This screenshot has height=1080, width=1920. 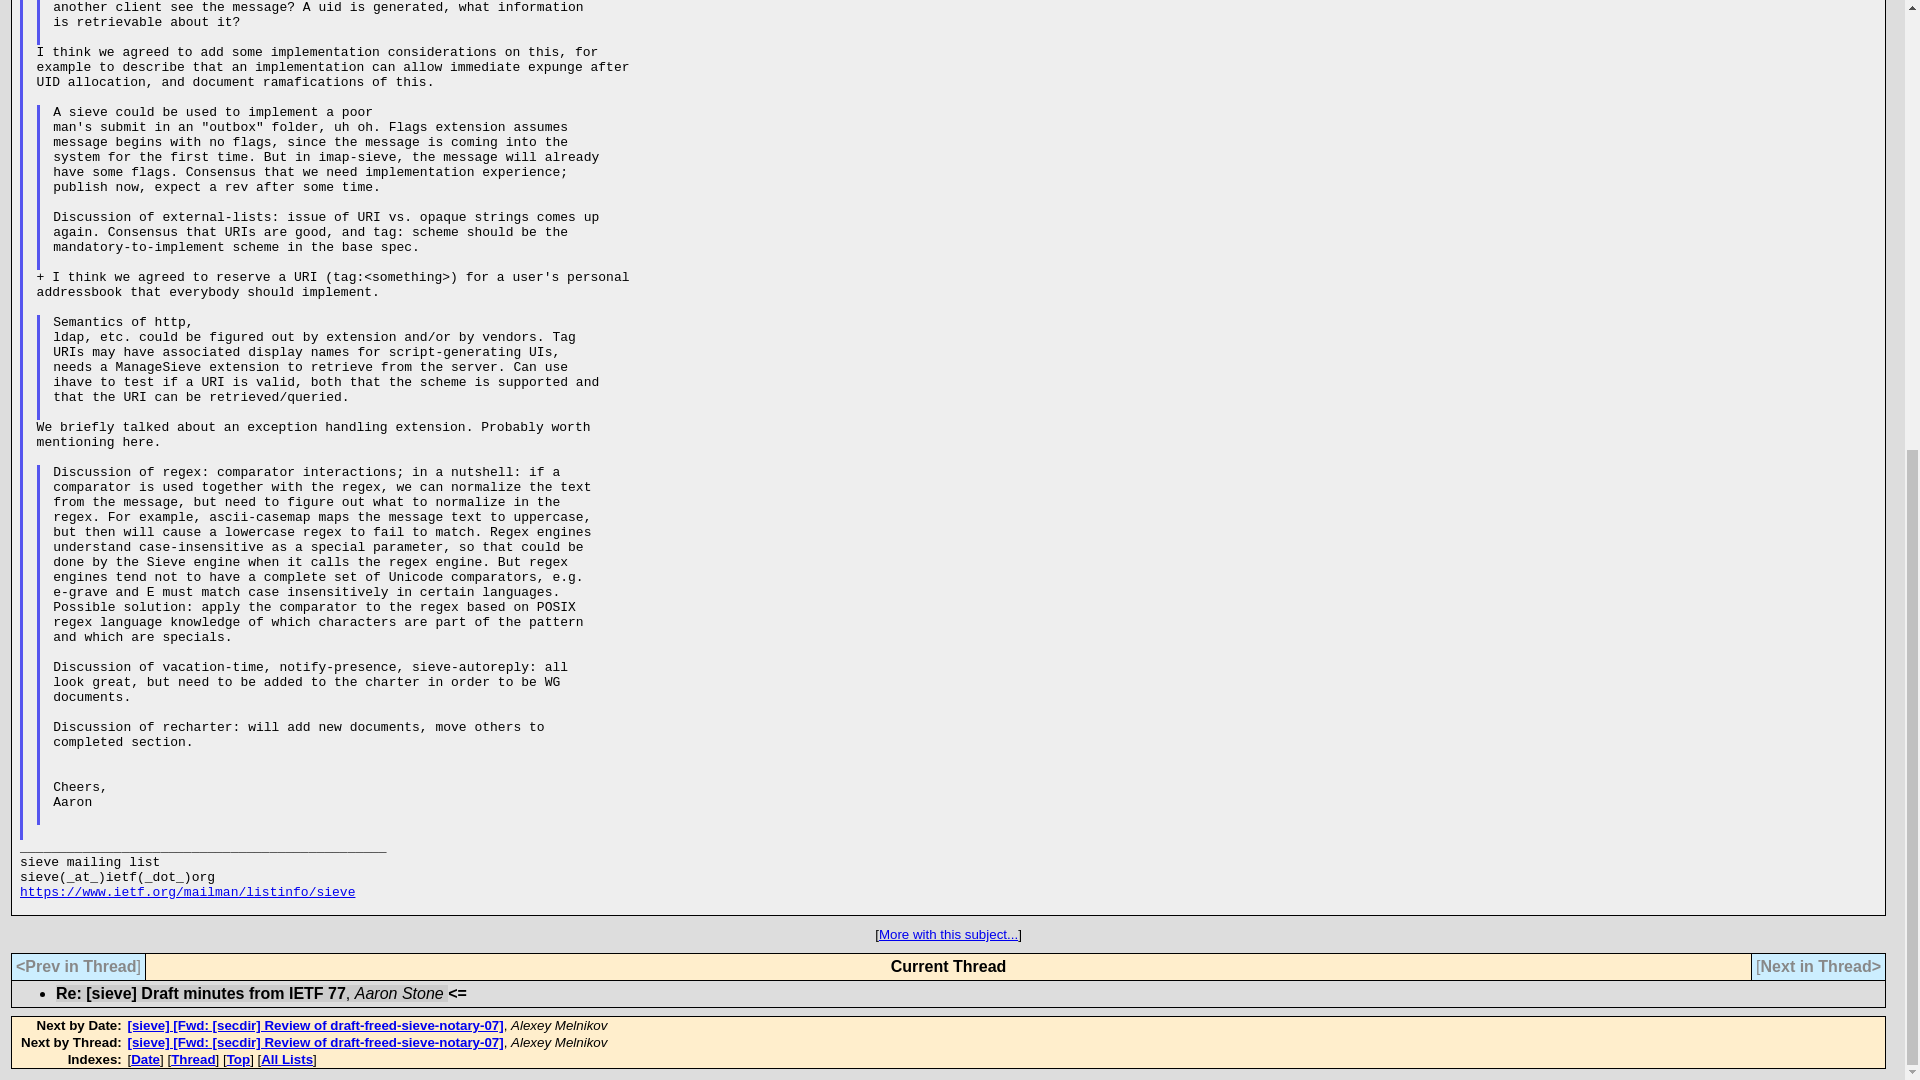 I want to click on Top, so click(x=238, y=1059).